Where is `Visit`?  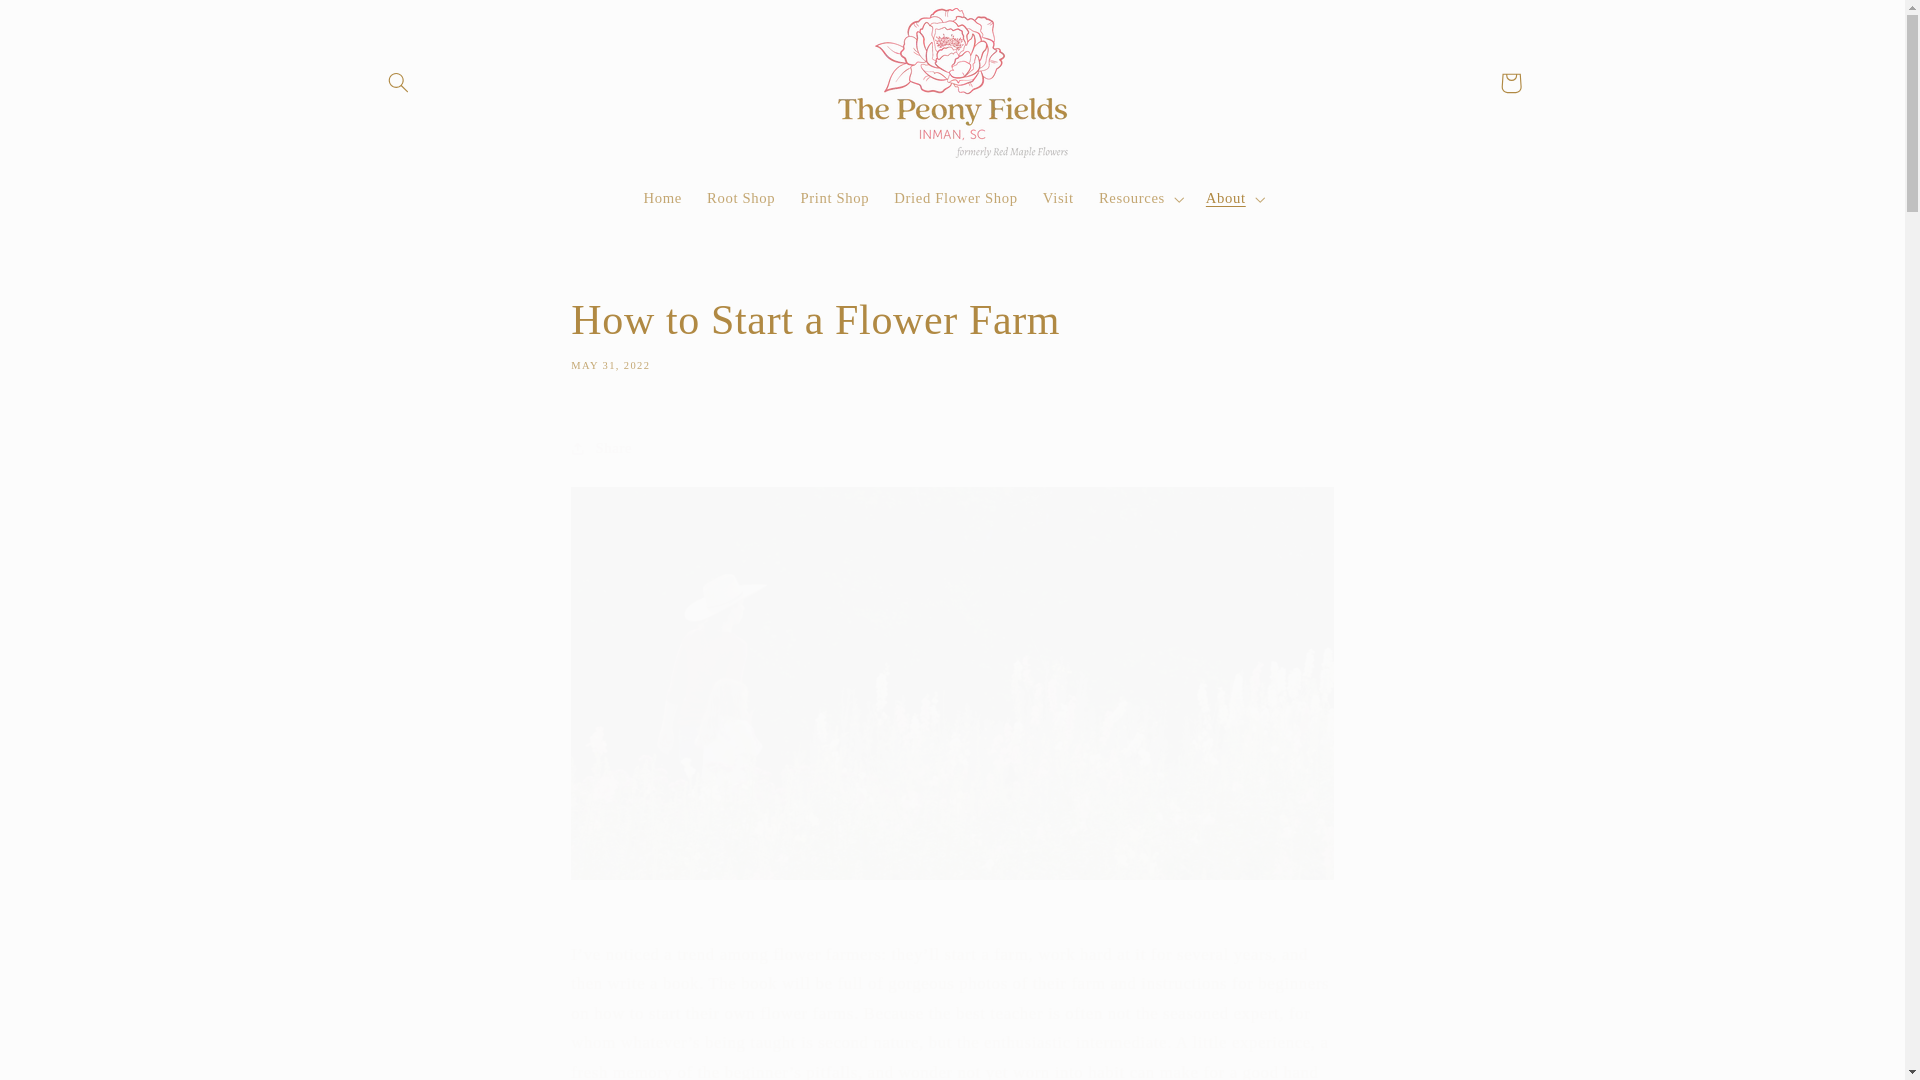 Visit is located at coordinates (663, 199).